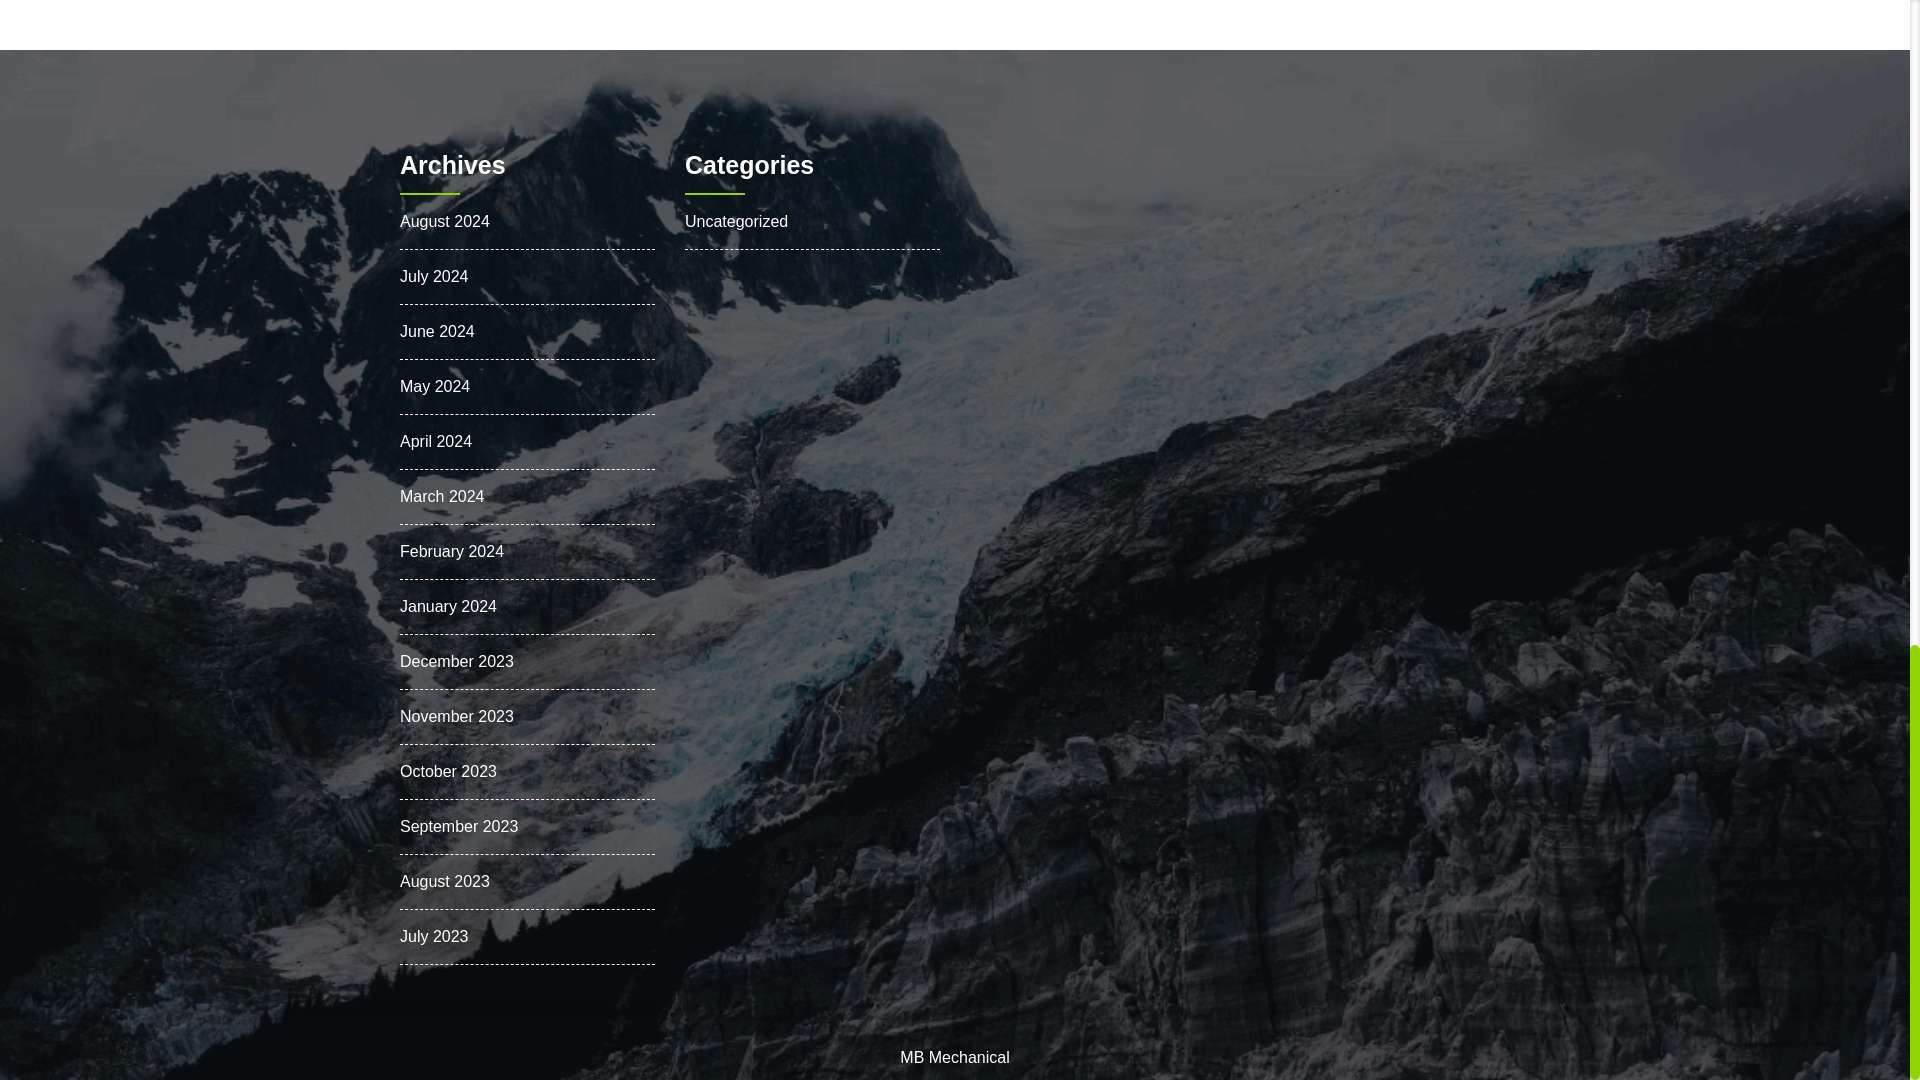  Describe the element at coordinates (444, 221) in the screenshot. I see `August 2024` at that location.